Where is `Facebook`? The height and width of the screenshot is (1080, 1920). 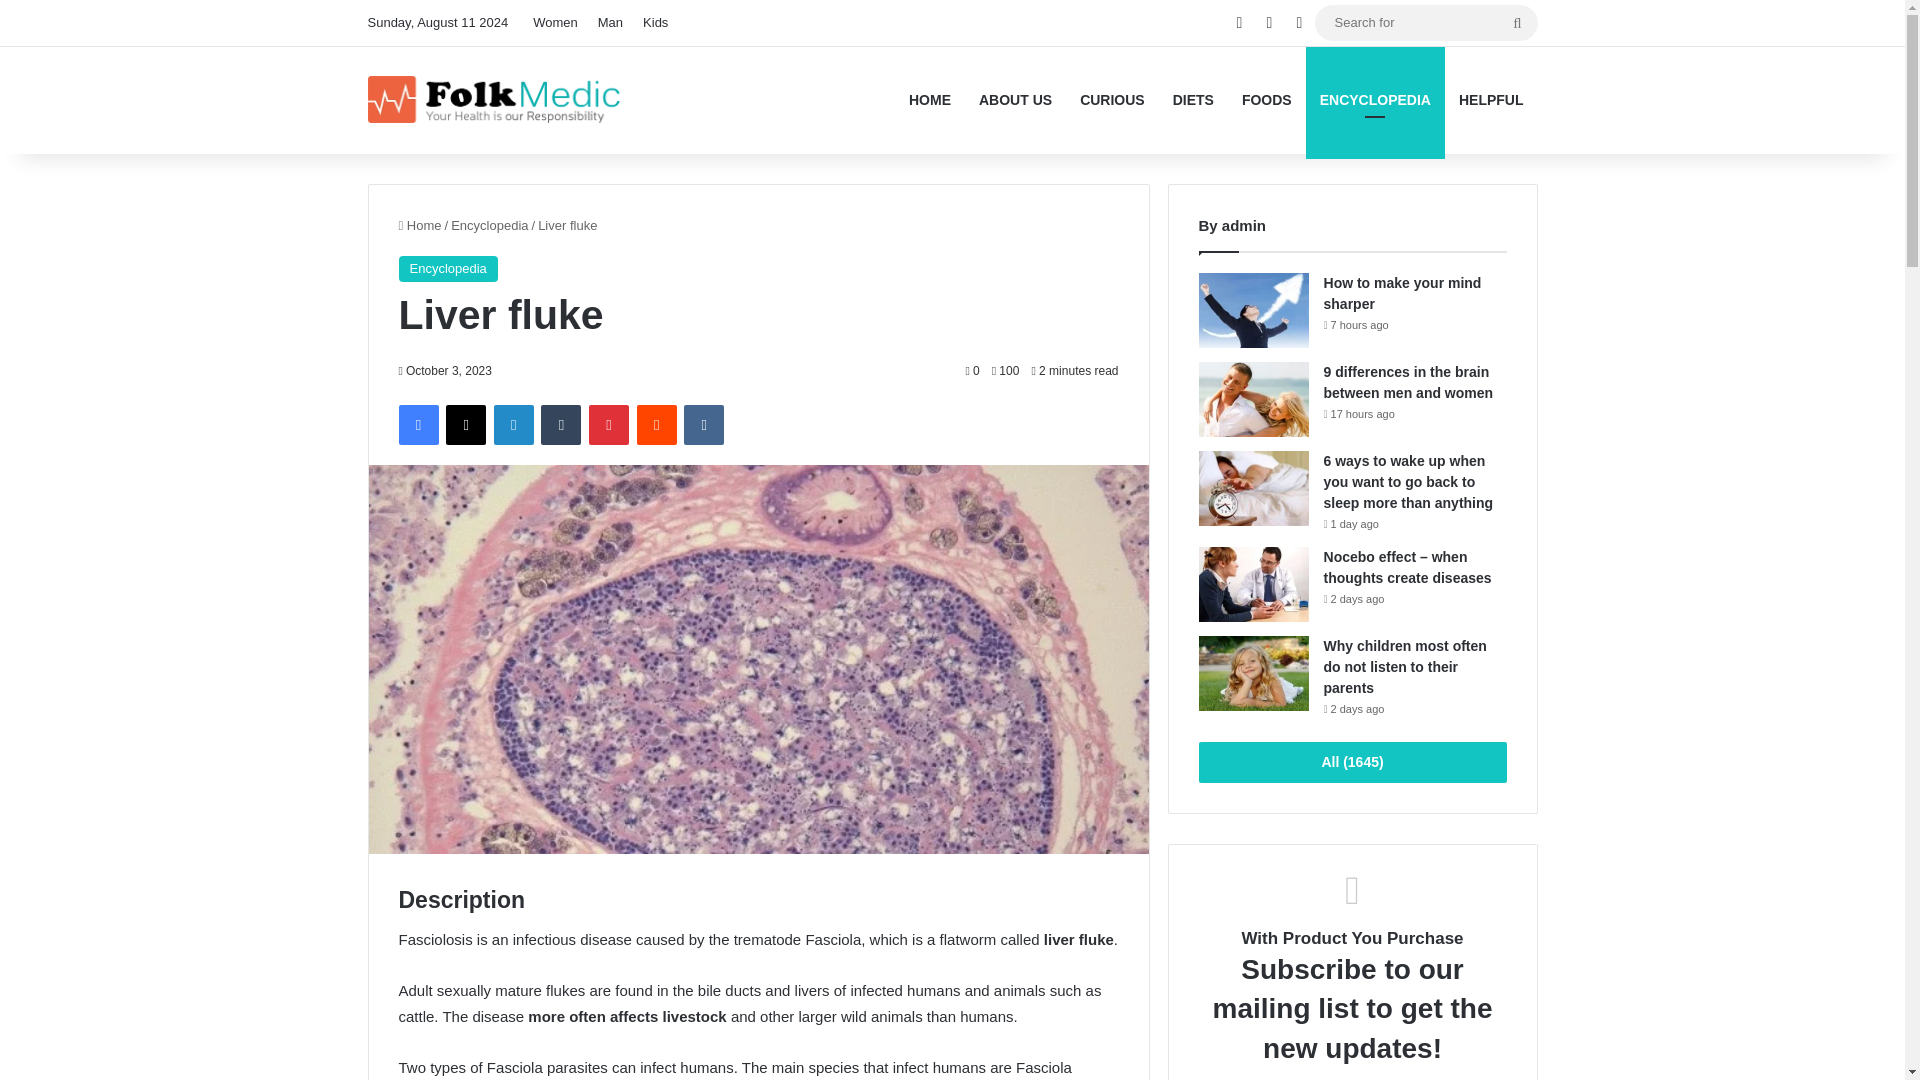 Facebook is located at coordinates (417, 424).